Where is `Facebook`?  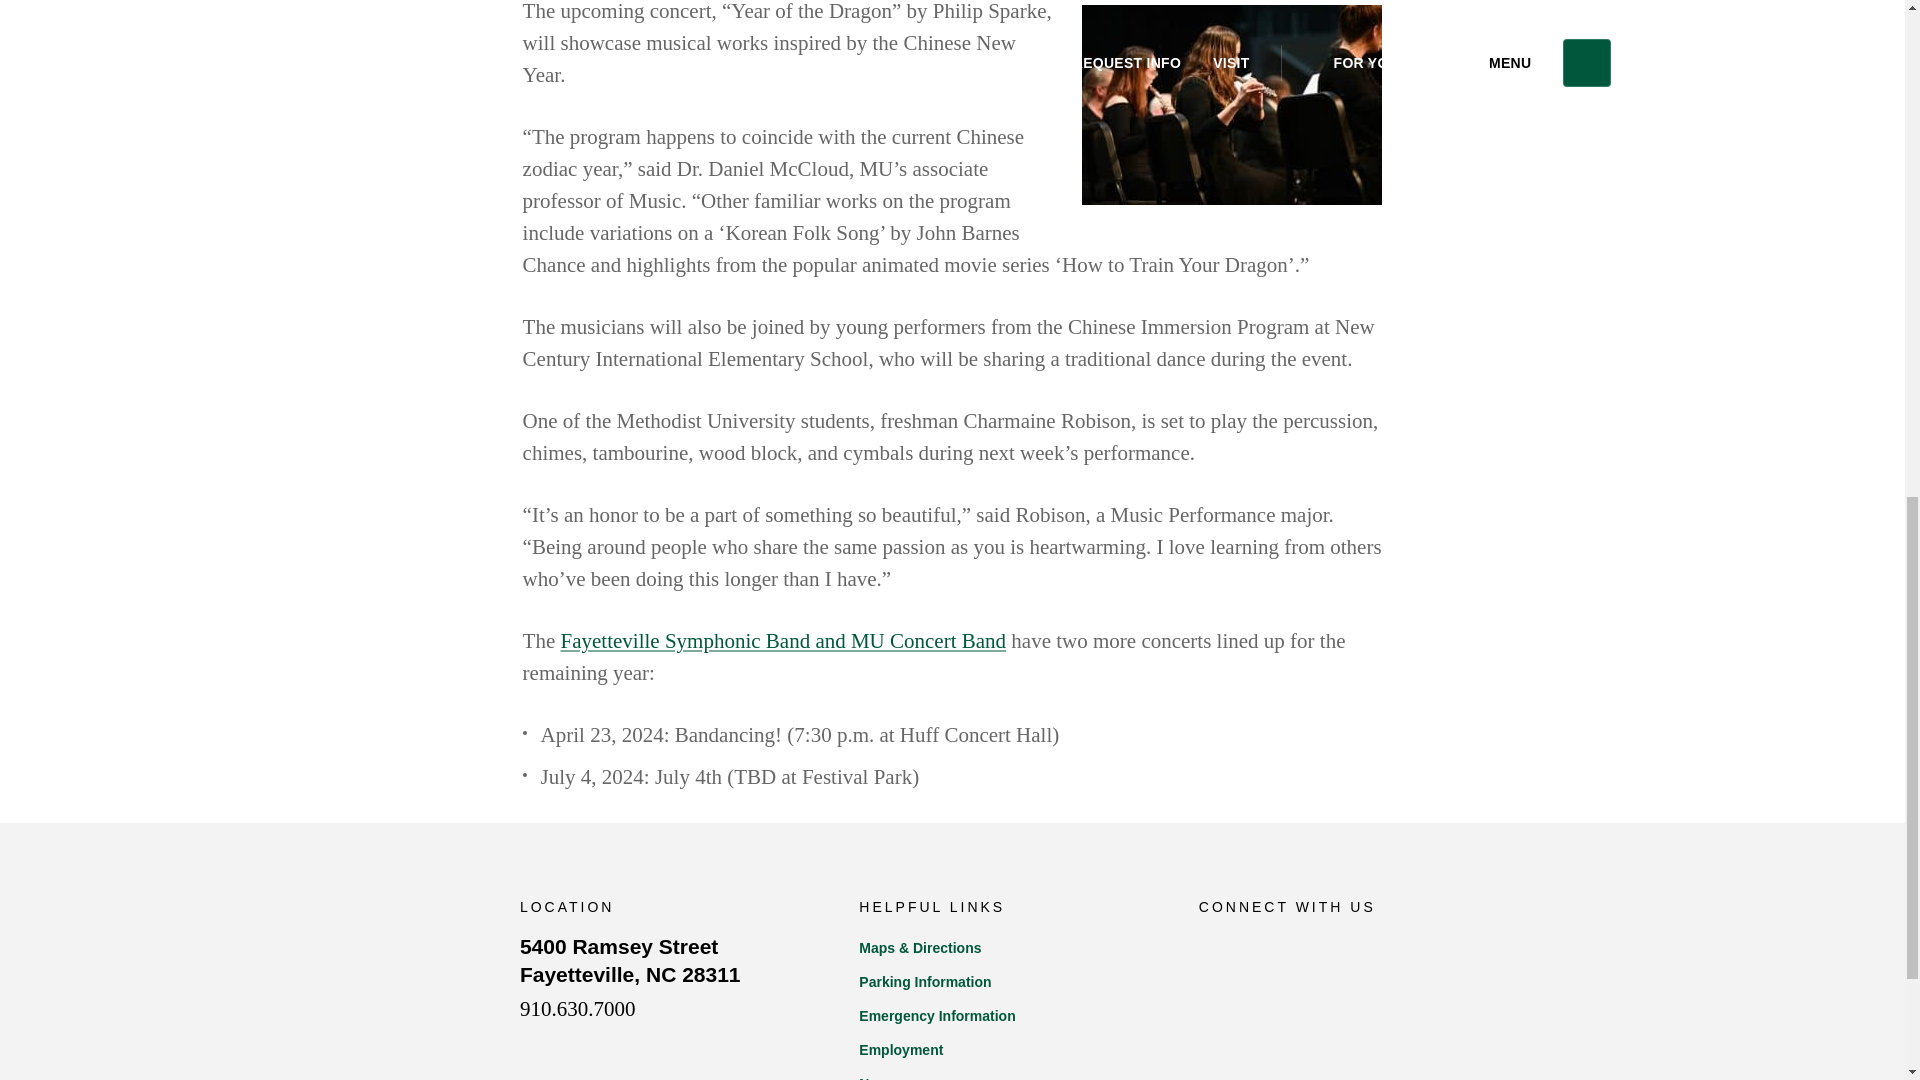 Facebook is located at coordinates (1008, 1050).